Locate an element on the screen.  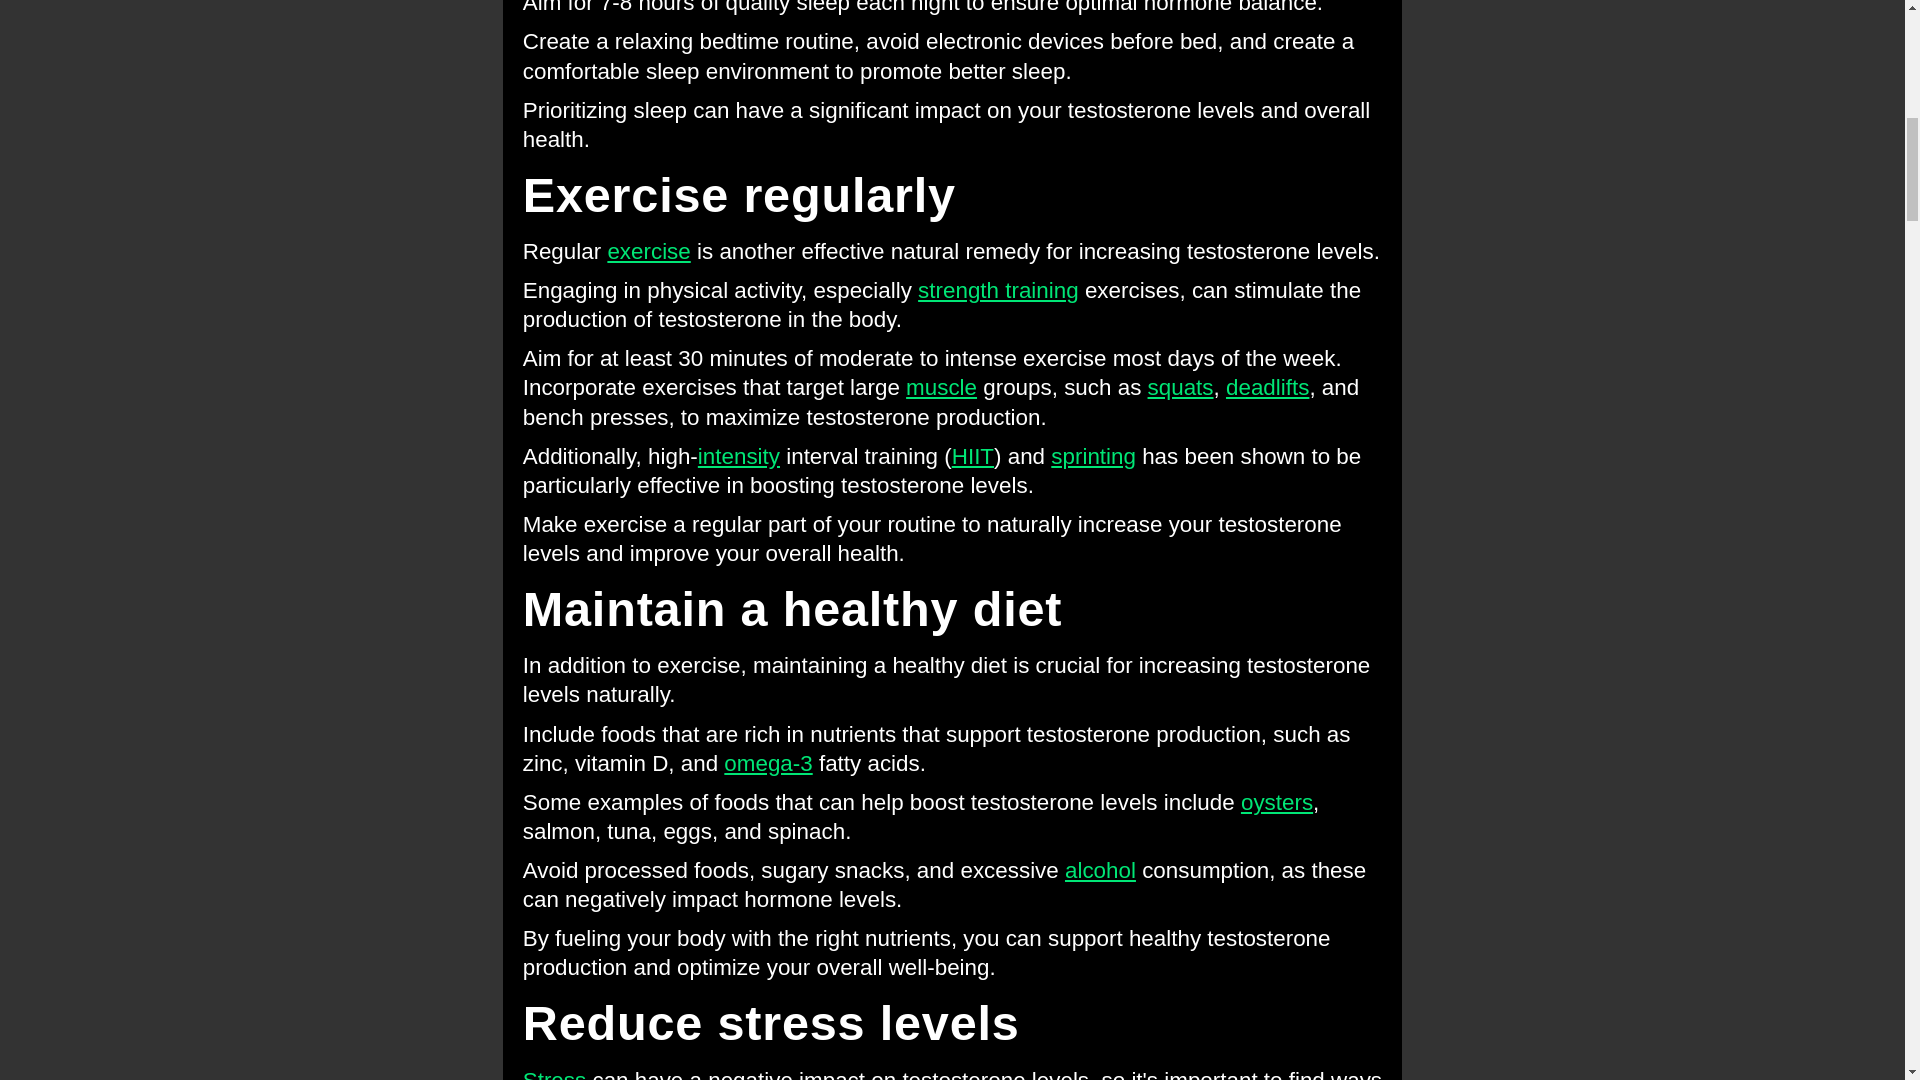
oysters is located at coordinates (1276, 802).